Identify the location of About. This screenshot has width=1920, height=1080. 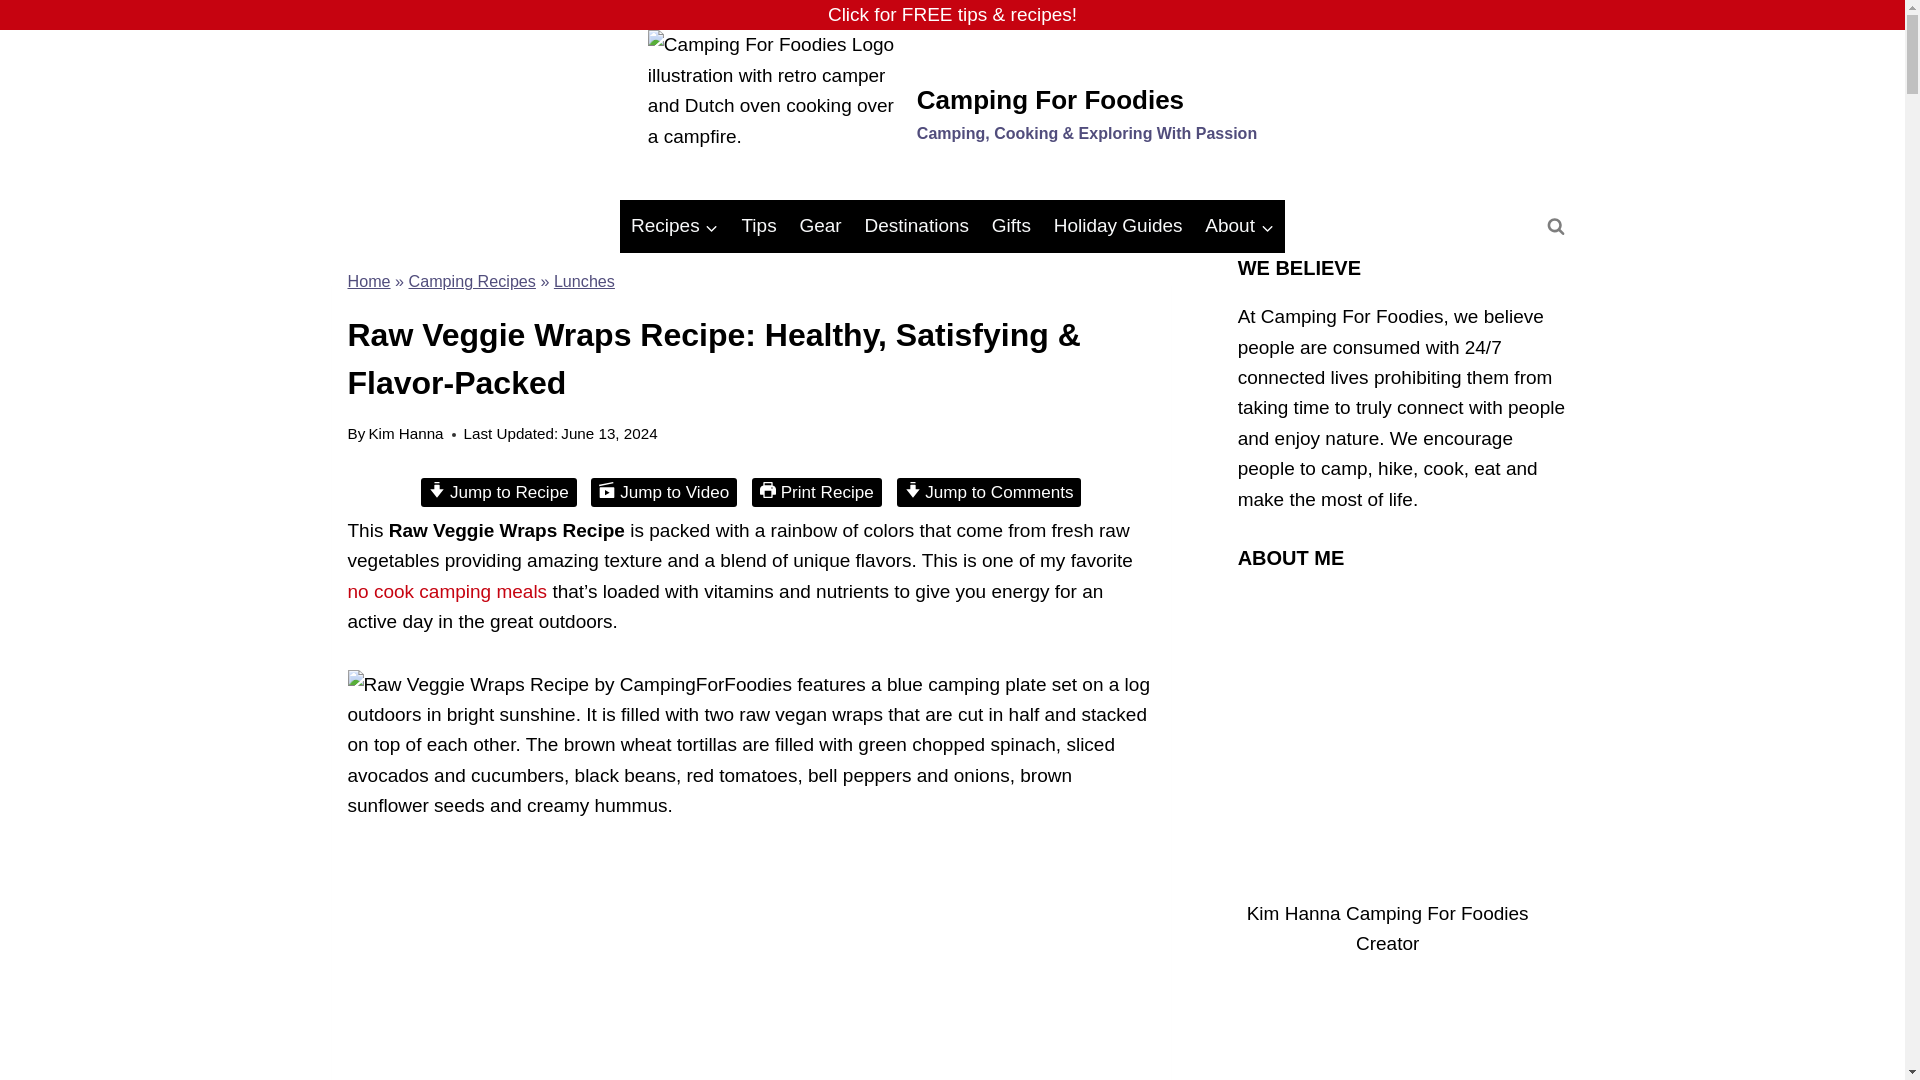
(1239, 226).